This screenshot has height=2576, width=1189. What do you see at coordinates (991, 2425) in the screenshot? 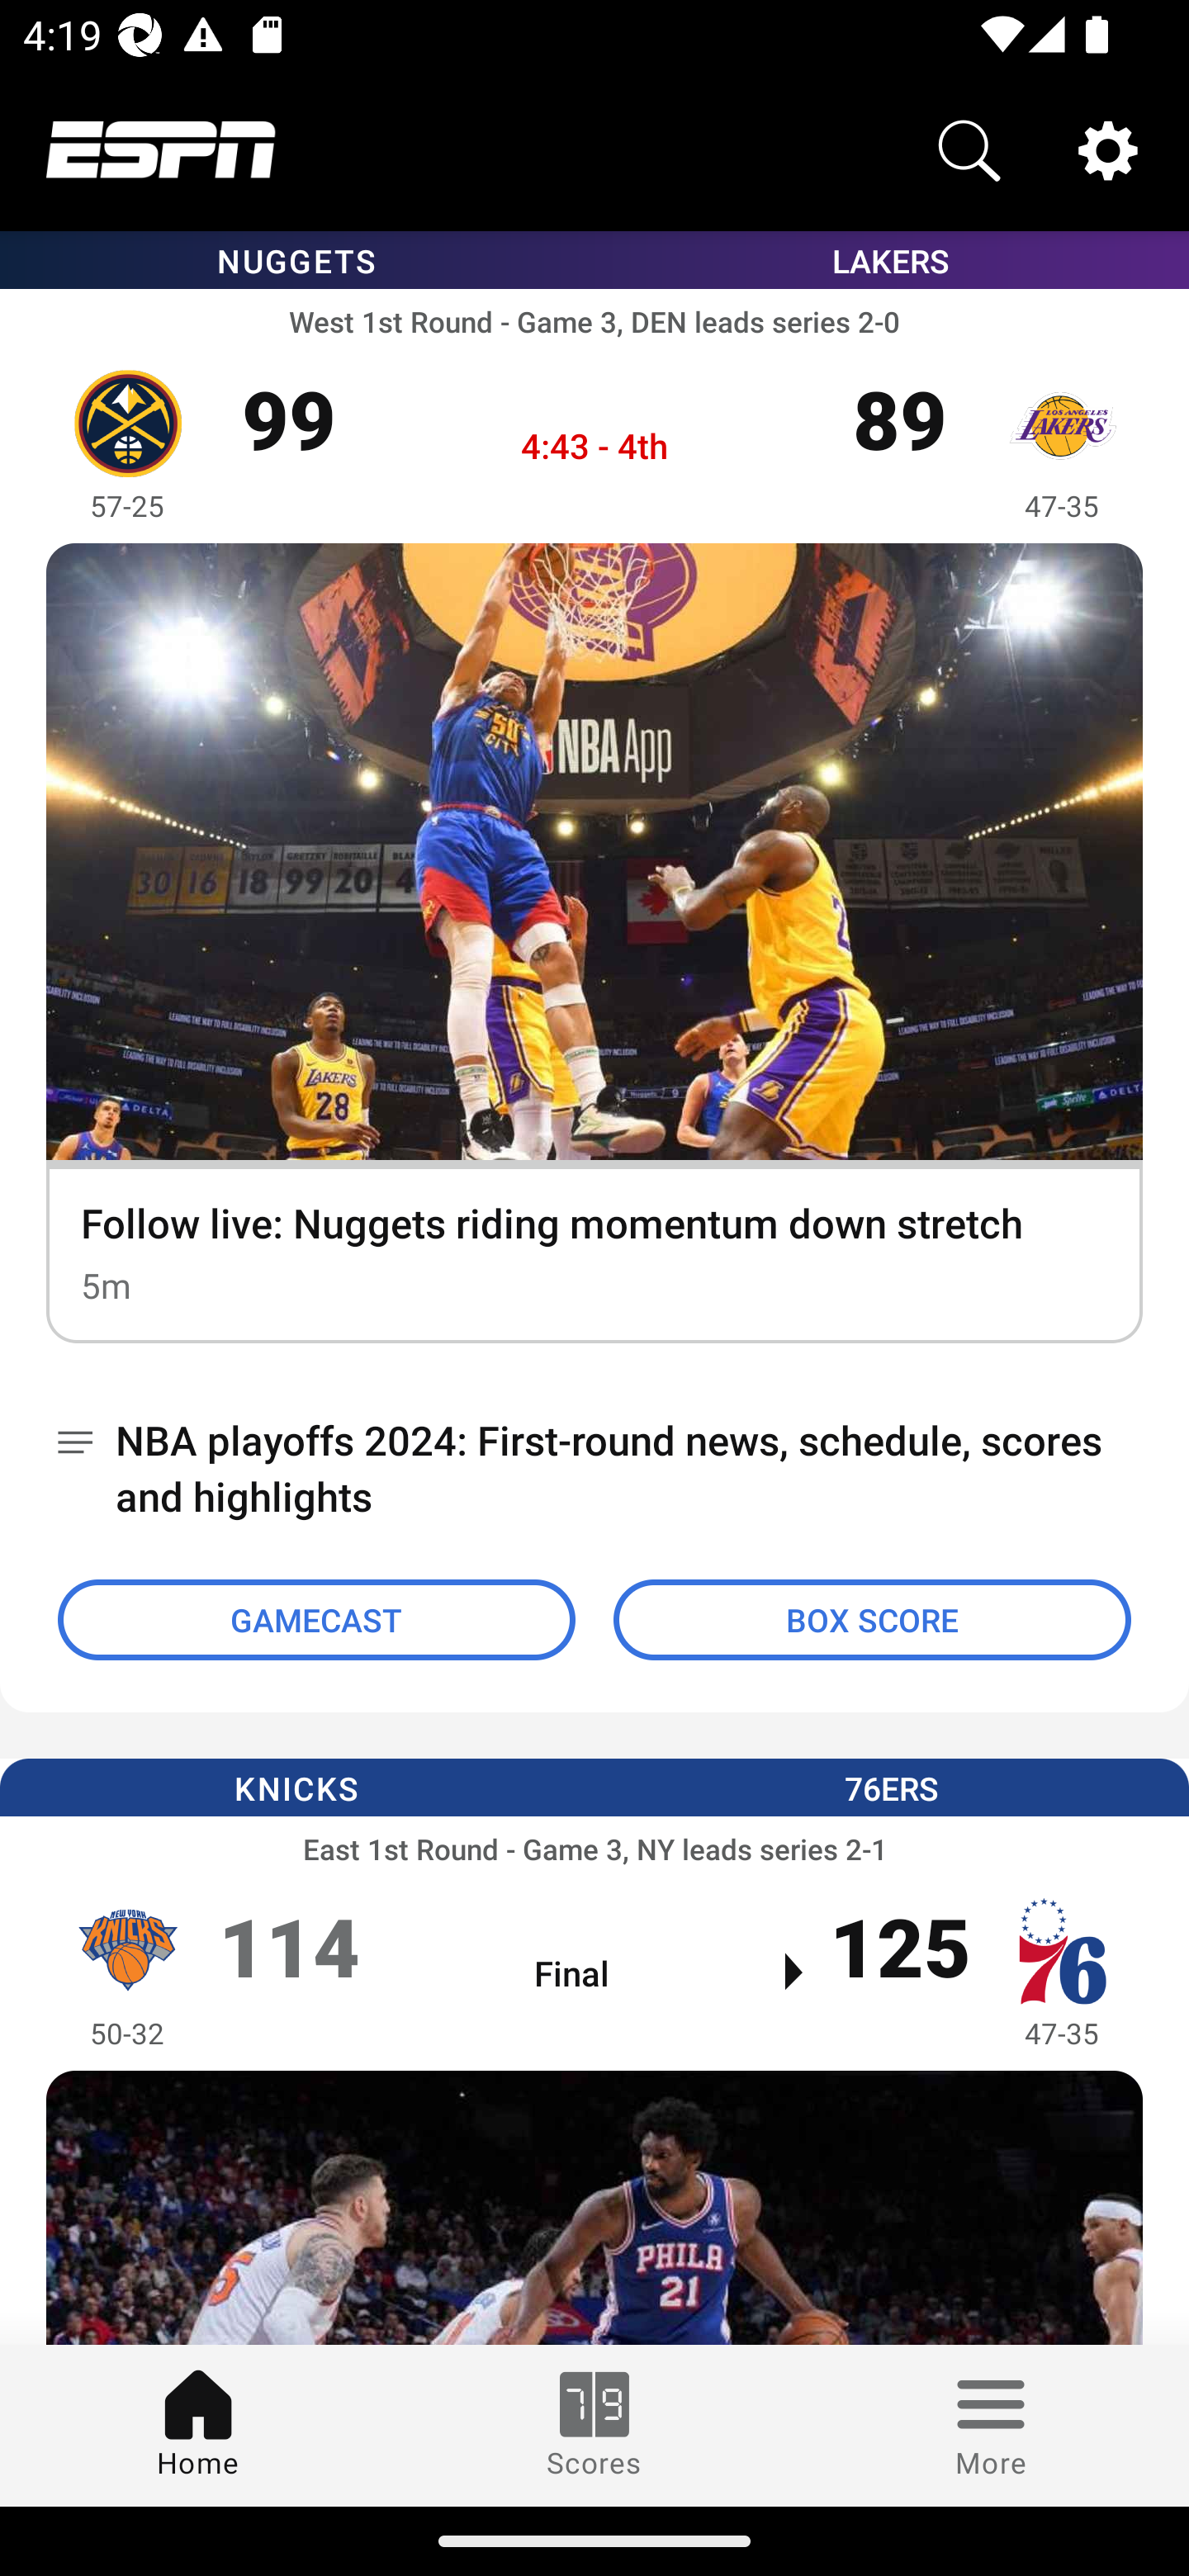
I see `More` at bounding box center [991, 2425].